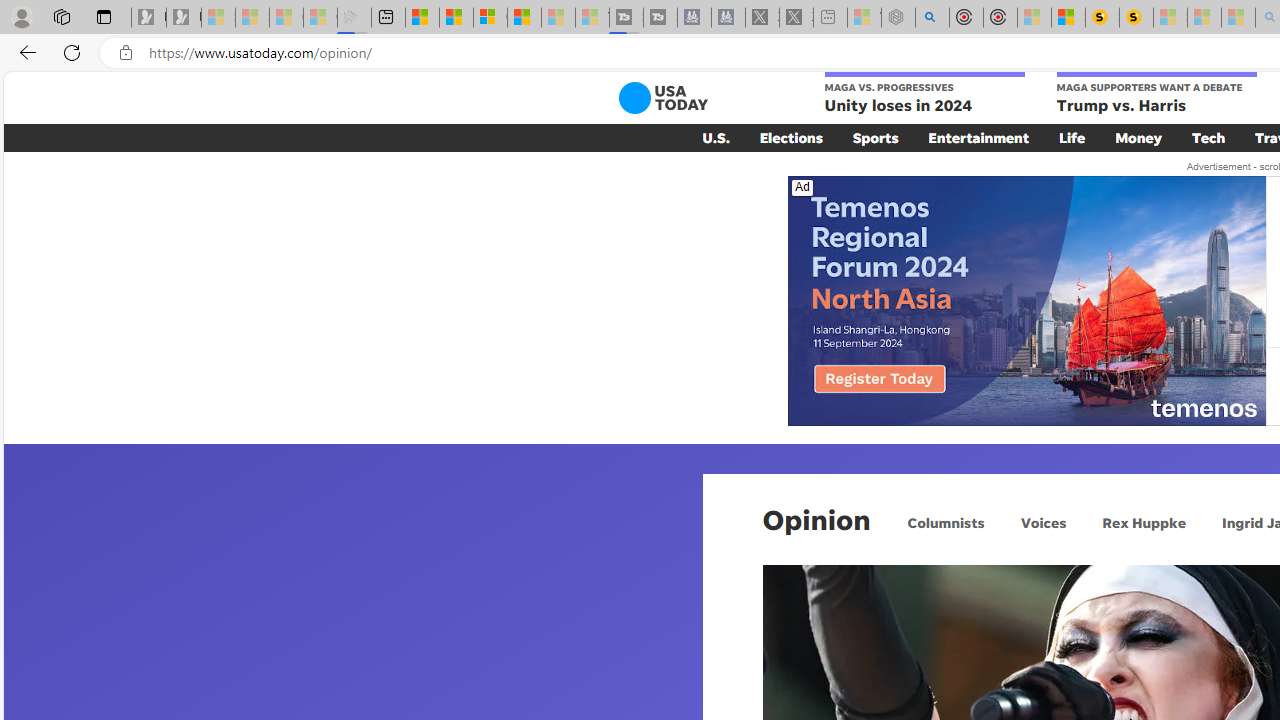  I want to click on MAGA SUPPORTERS WANT A DEBATE Trump vs. Harris, so click(1156, 94).